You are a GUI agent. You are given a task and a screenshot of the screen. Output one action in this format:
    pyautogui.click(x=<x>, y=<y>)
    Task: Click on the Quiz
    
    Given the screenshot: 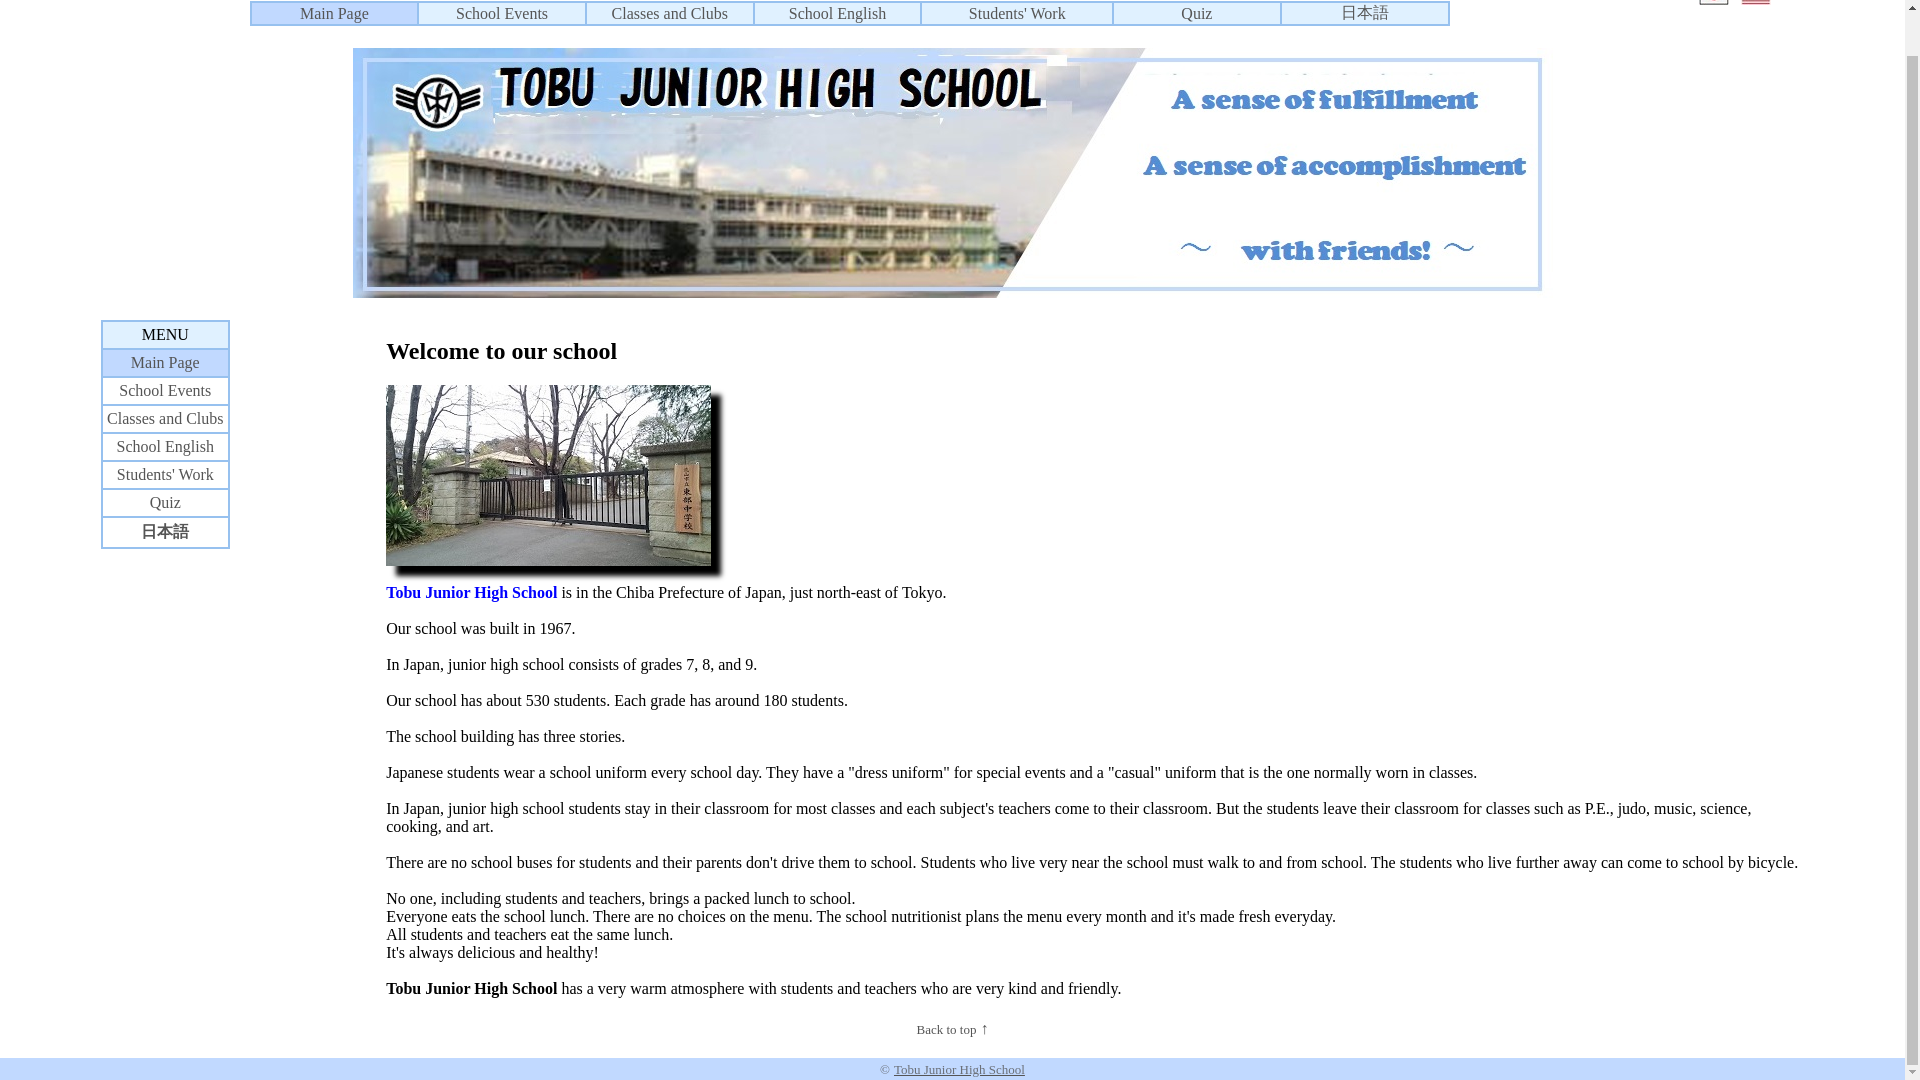 What is the action you would take?
    pyautogui.click(x=164, y=502)
    